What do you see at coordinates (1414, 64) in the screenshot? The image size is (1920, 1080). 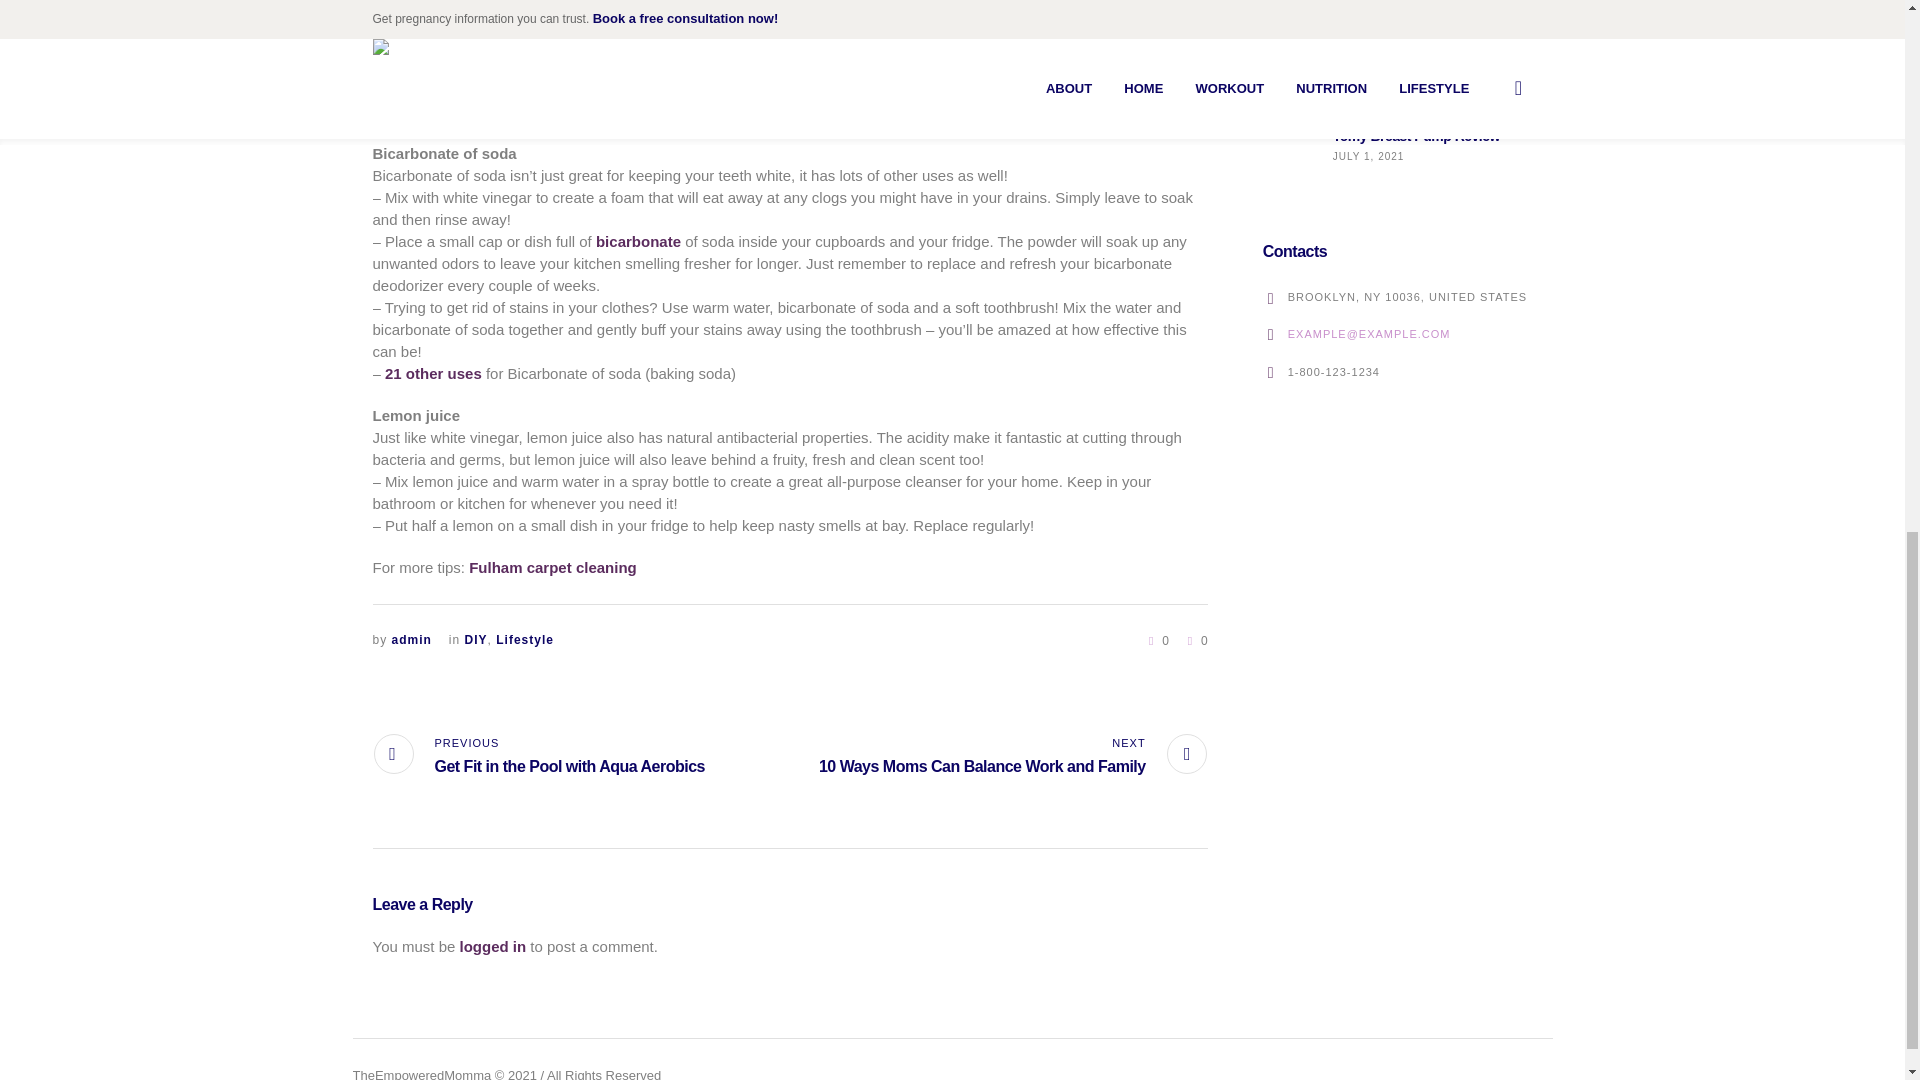 I see `Breast Pump Bag Reviews` at bounding box center [1414, 64].